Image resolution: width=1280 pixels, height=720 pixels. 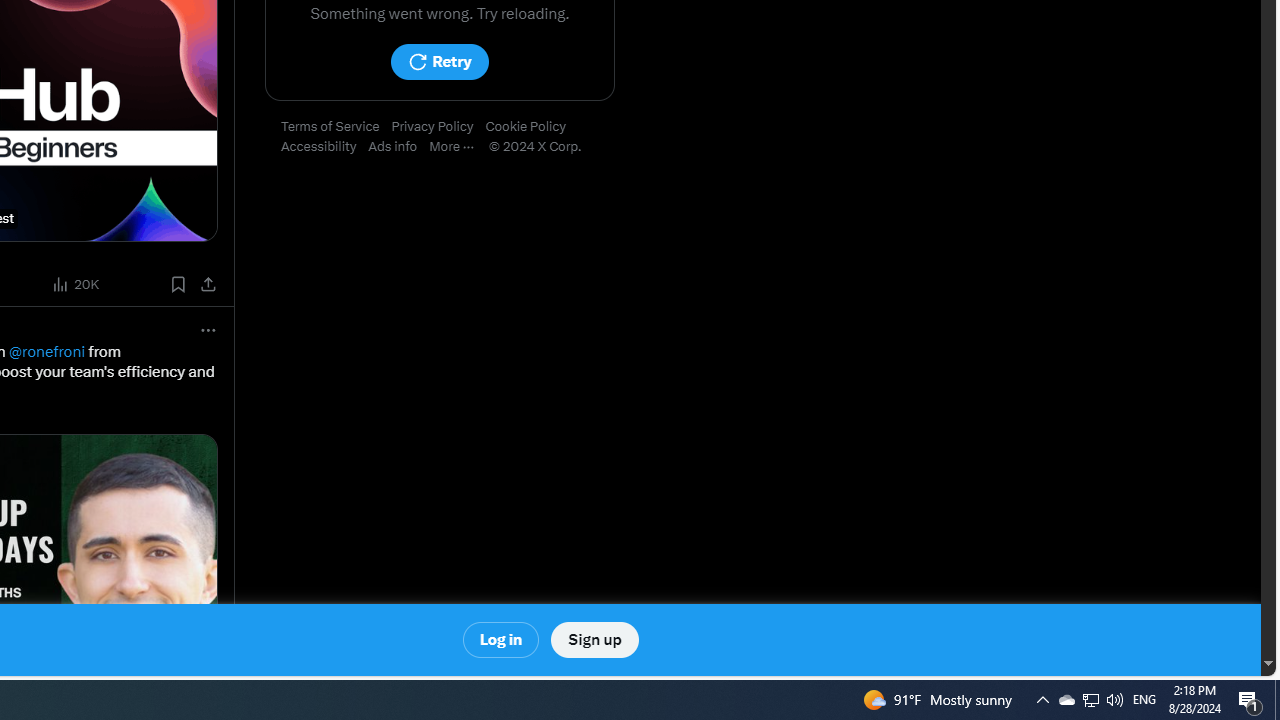 What do you see at coordinates (502, 640) in the screenshot?
I see `Log in` at bounding box center [502, 640].